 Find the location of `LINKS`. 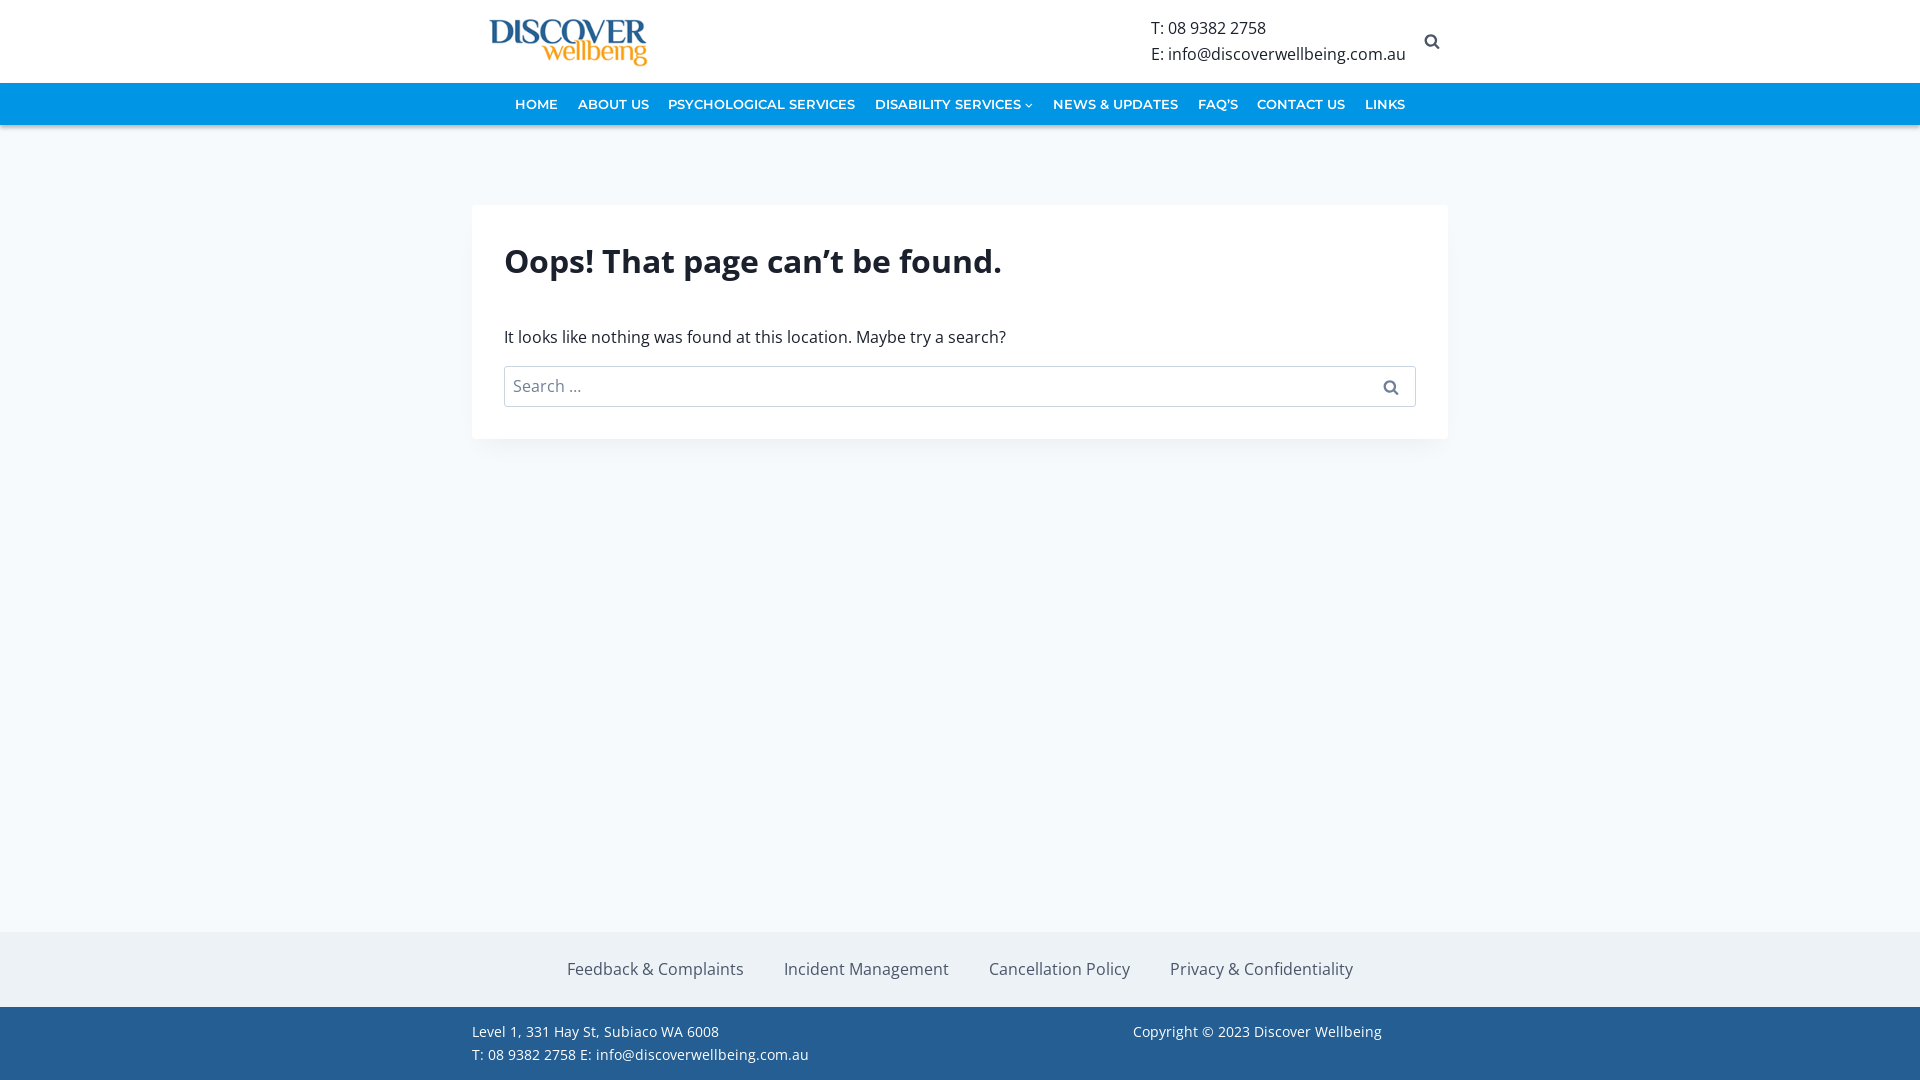

LINKS is located at coordinates (1385, 104).